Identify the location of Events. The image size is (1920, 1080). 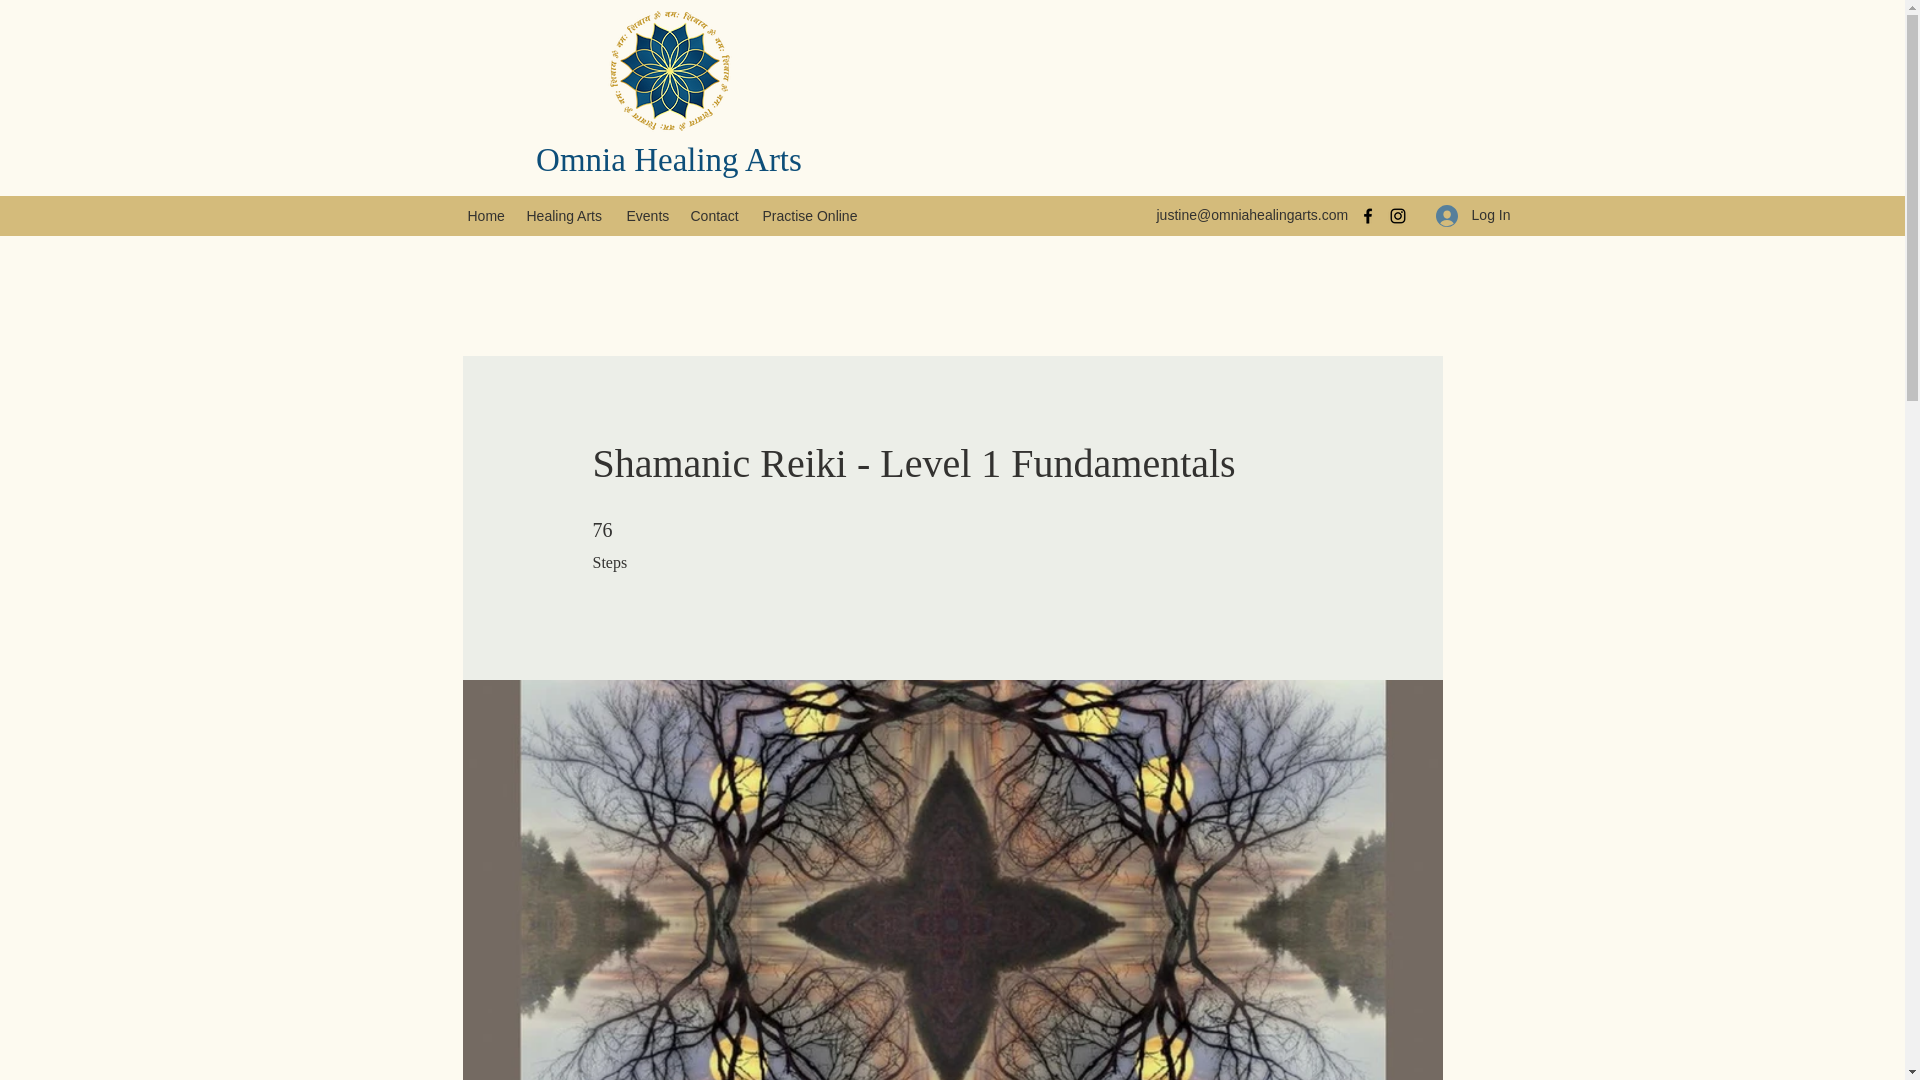
(648, 216).